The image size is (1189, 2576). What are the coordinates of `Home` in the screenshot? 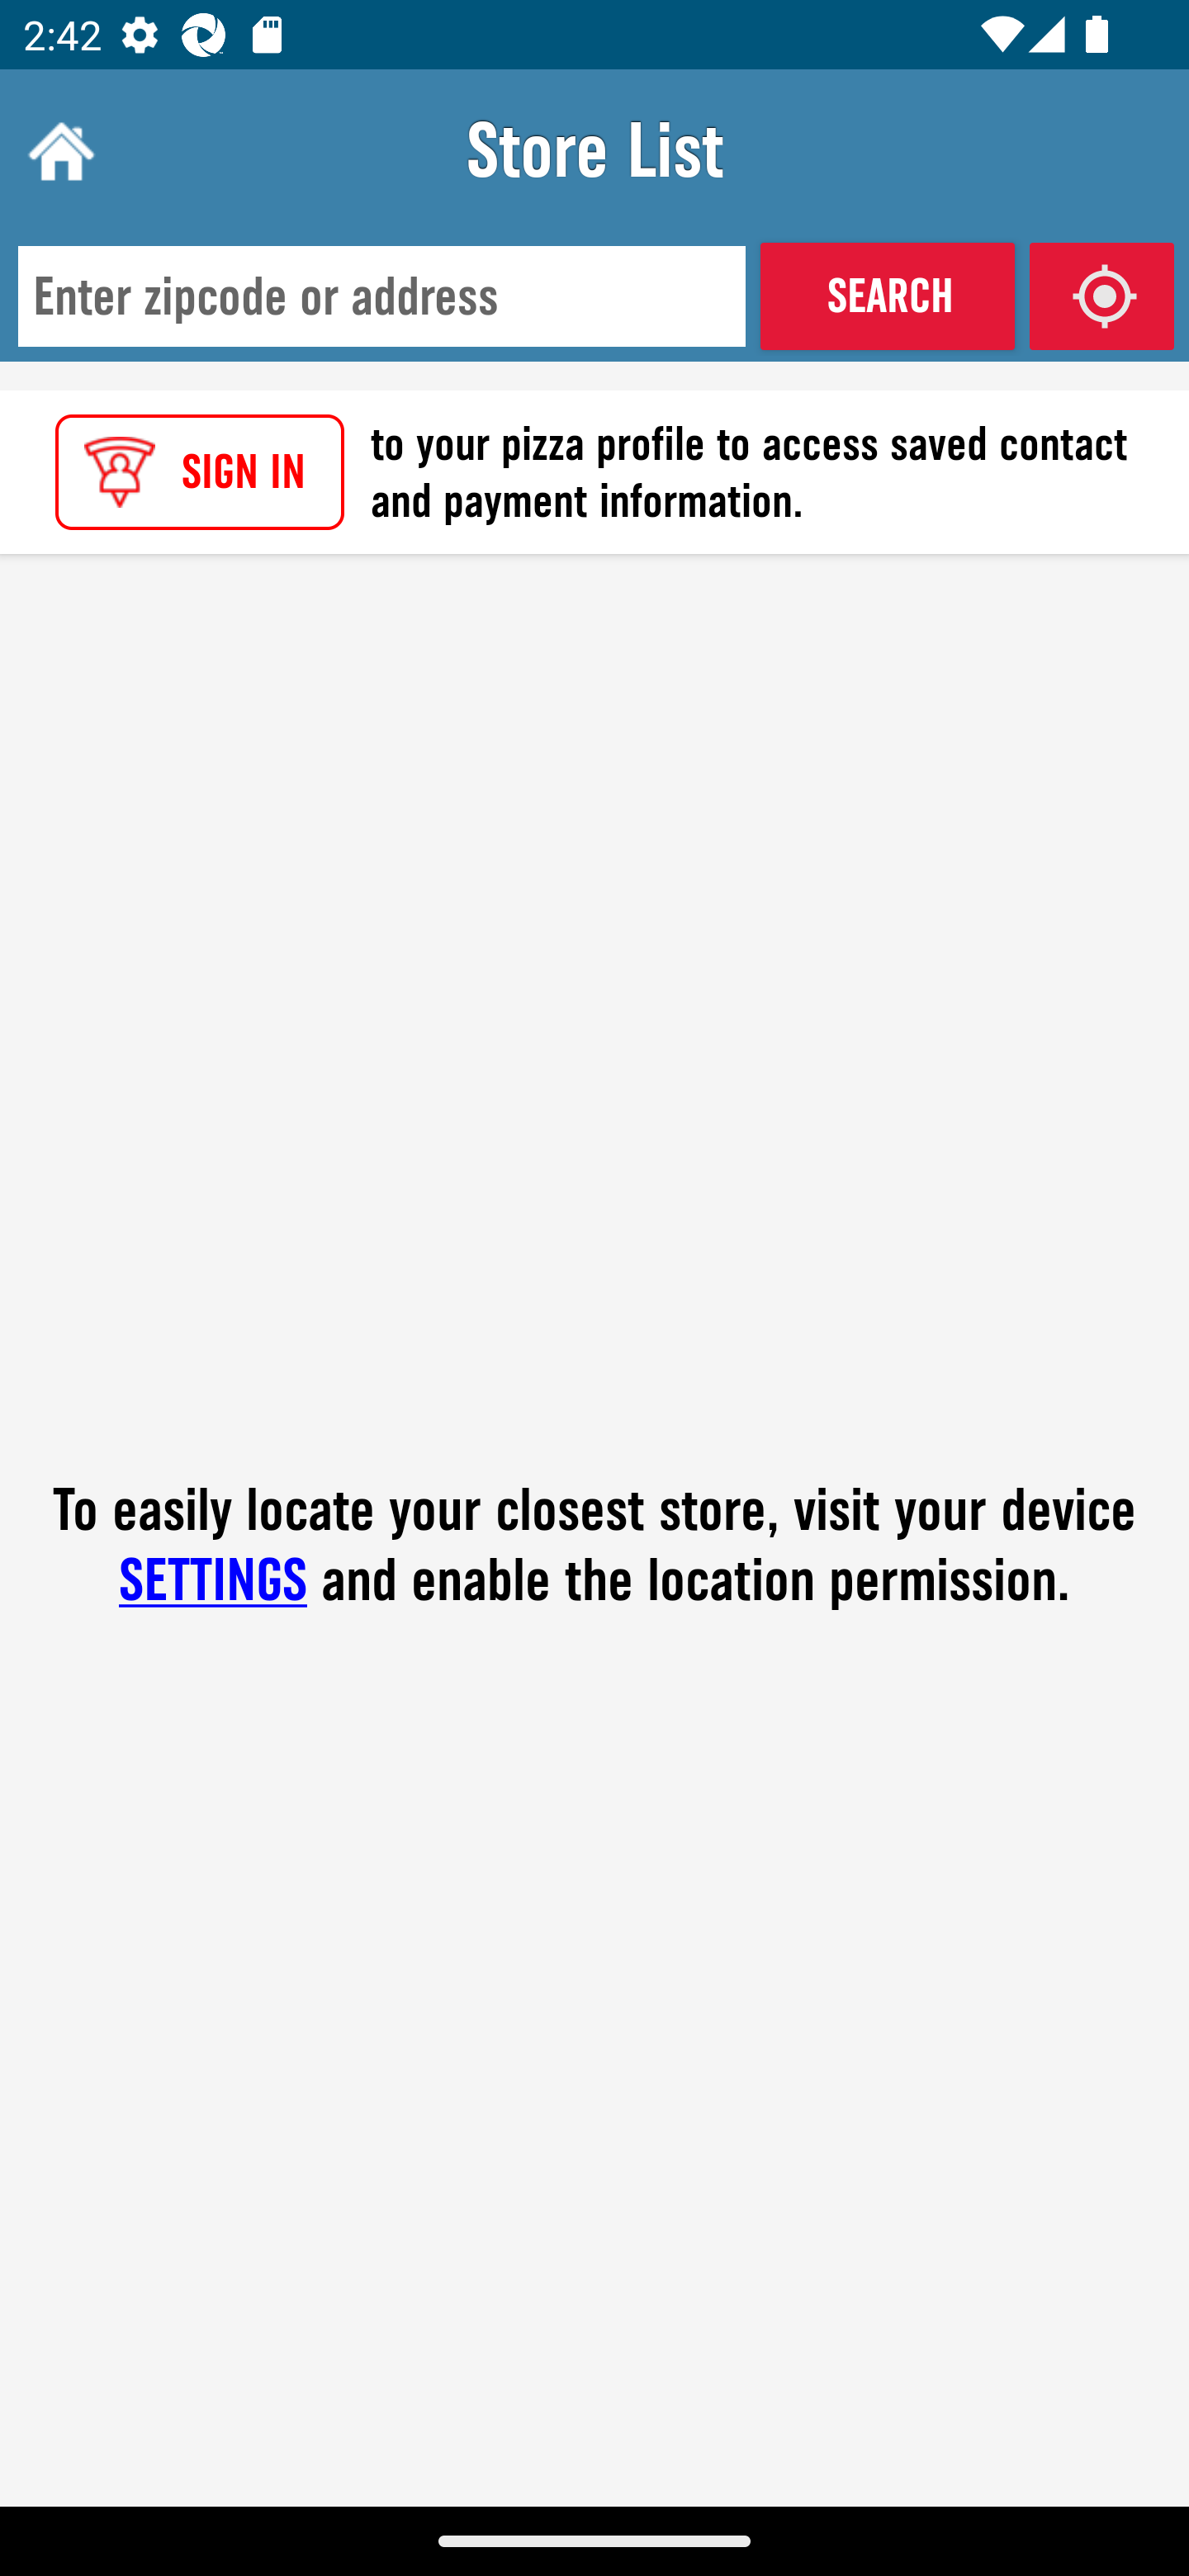 It's located at (58, 150).